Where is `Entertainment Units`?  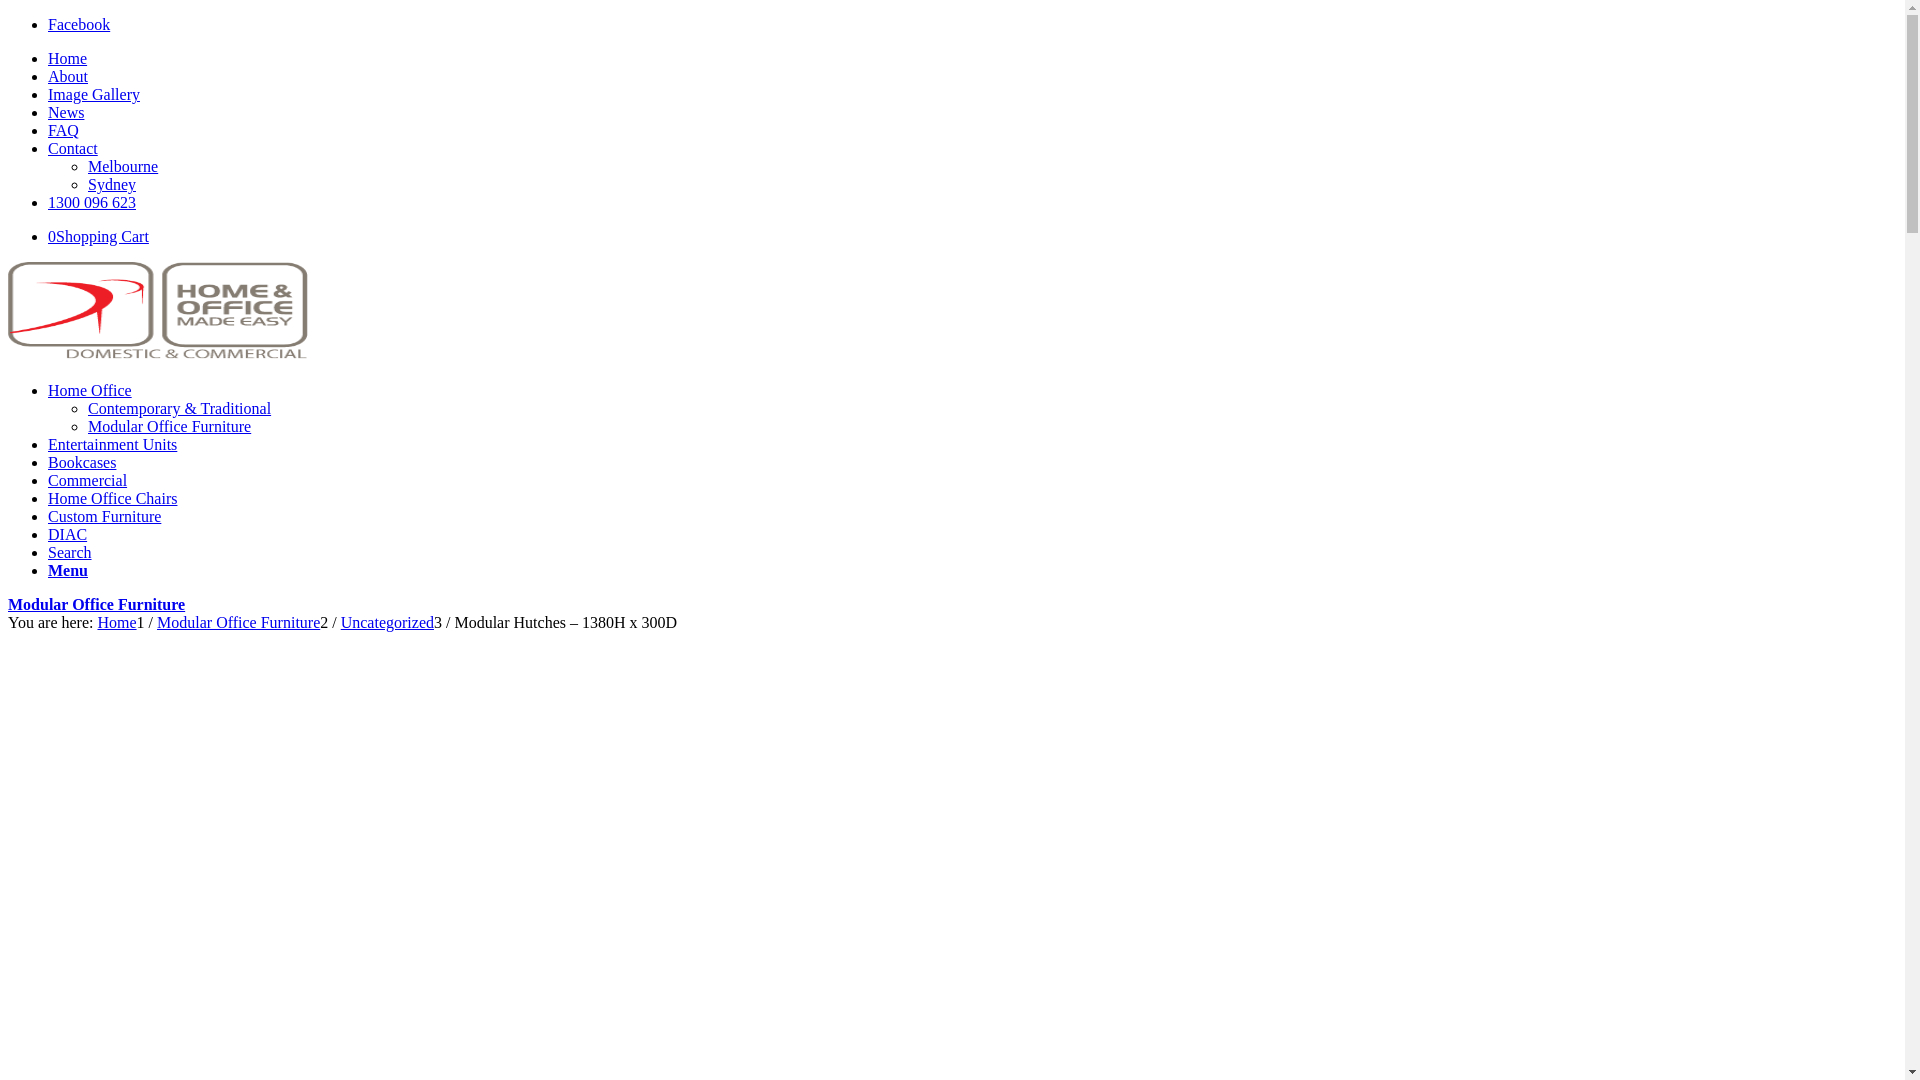
Entertainment Units is located at coordinates (112, 444).